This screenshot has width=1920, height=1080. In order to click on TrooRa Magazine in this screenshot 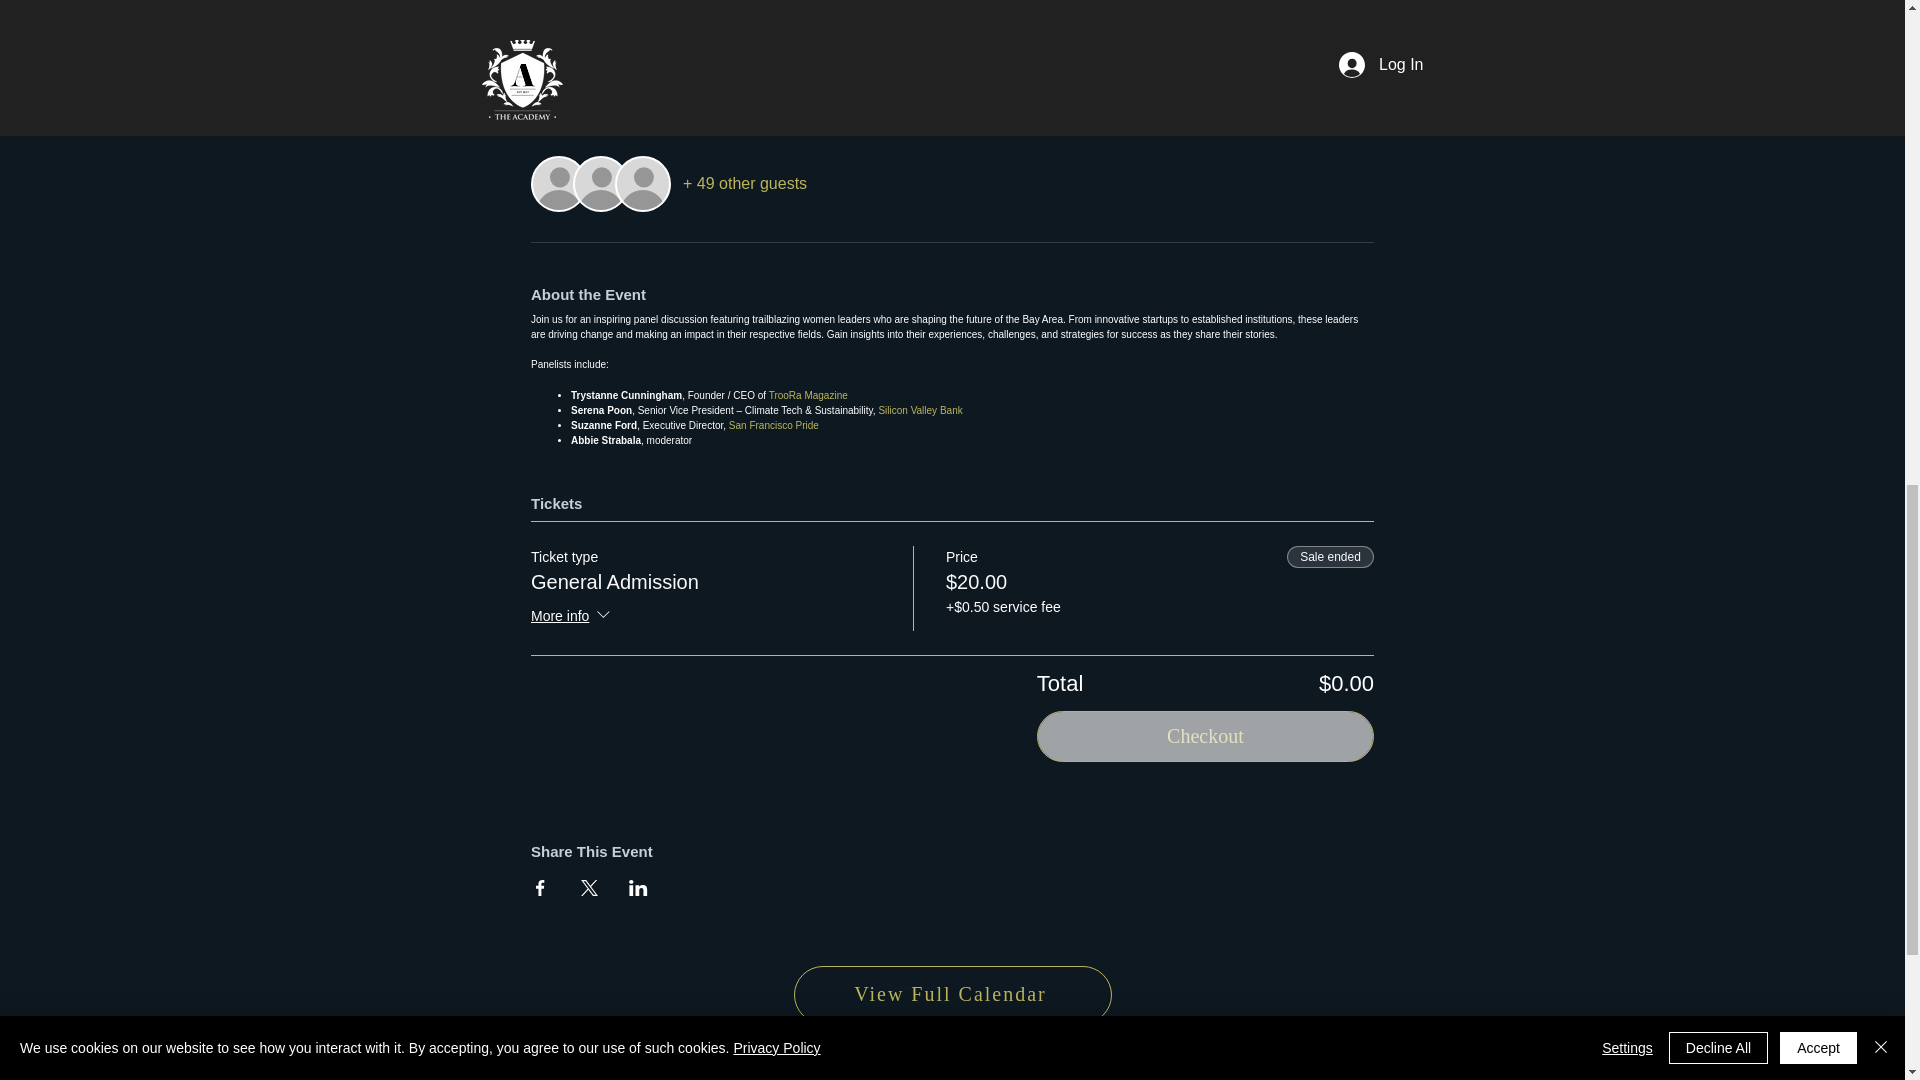, I will do `click(808, 394)`.